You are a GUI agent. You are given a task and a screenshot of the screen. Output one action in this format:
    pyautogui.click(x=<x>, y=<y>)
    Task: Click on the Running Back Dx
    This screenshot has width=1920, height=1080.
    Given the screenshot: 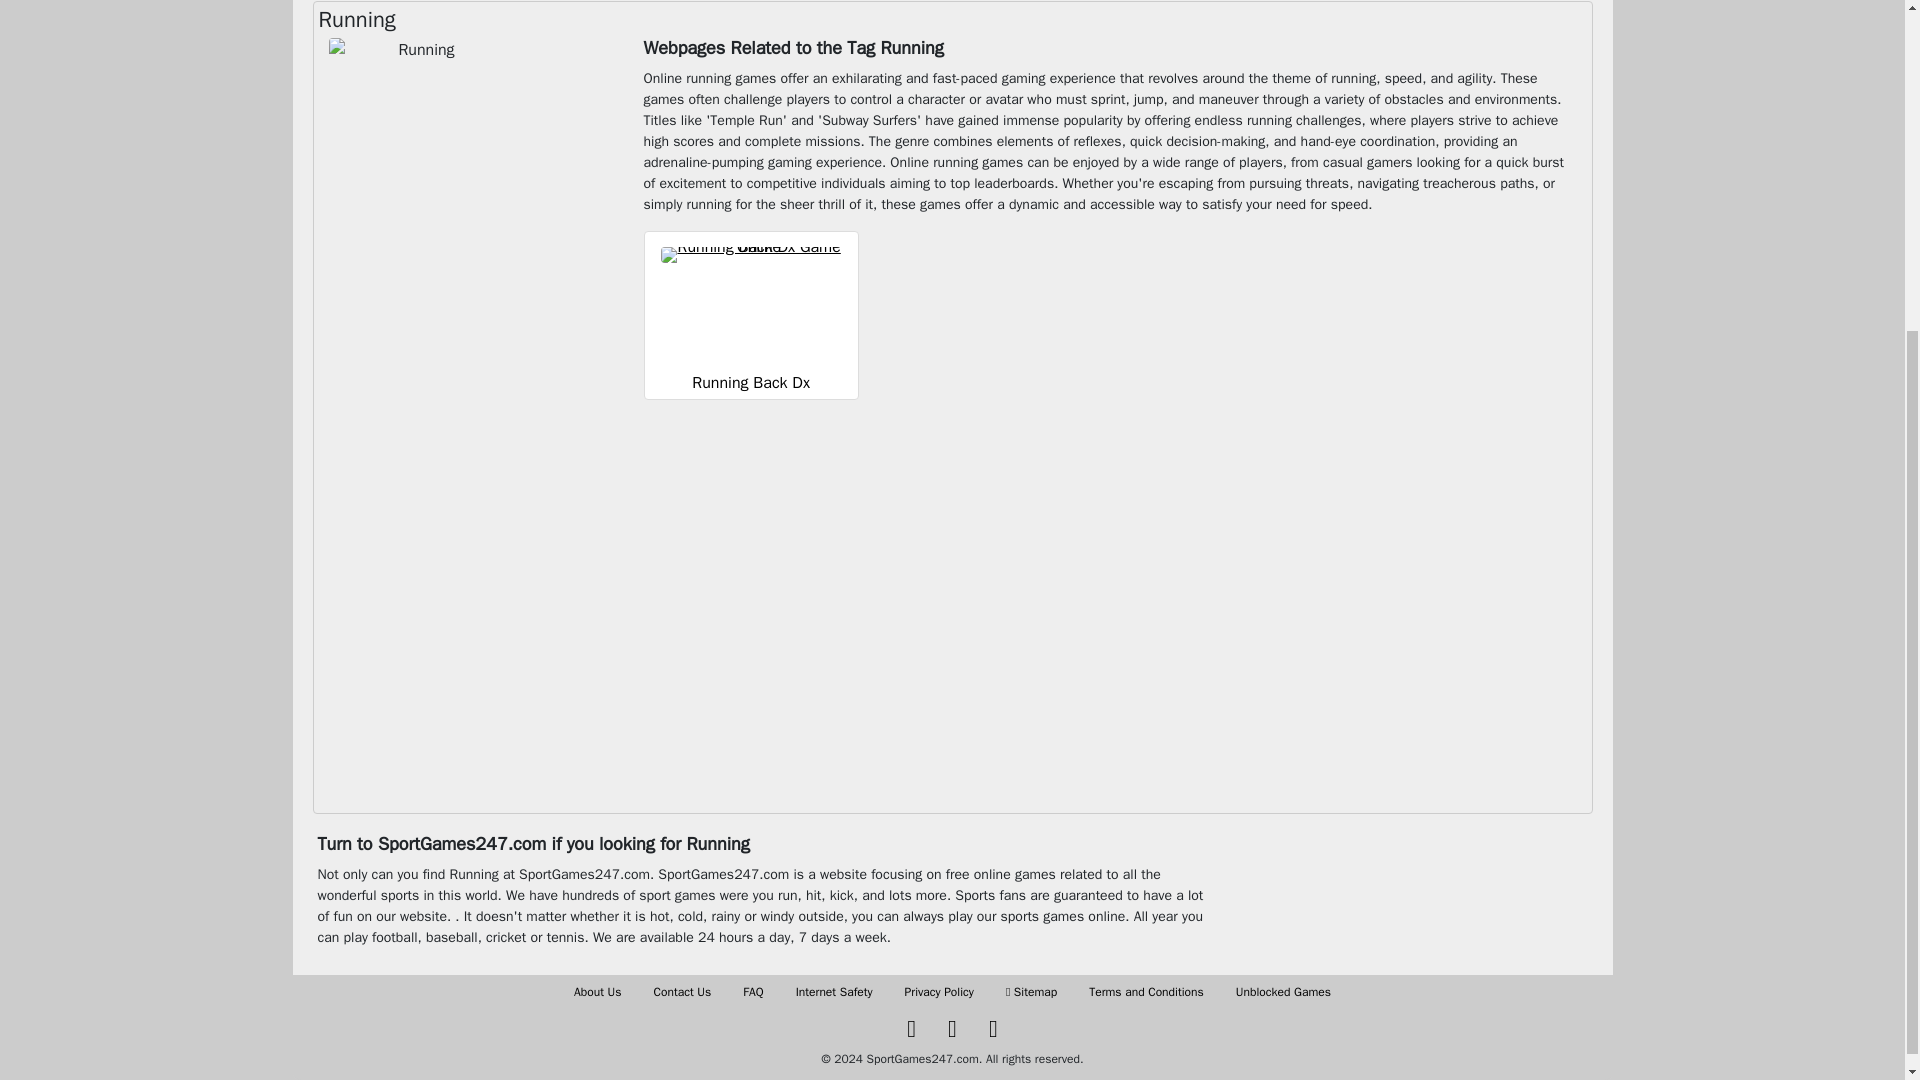 What is the action you would take?
    pyautogui.click(x=750, y=382)
    